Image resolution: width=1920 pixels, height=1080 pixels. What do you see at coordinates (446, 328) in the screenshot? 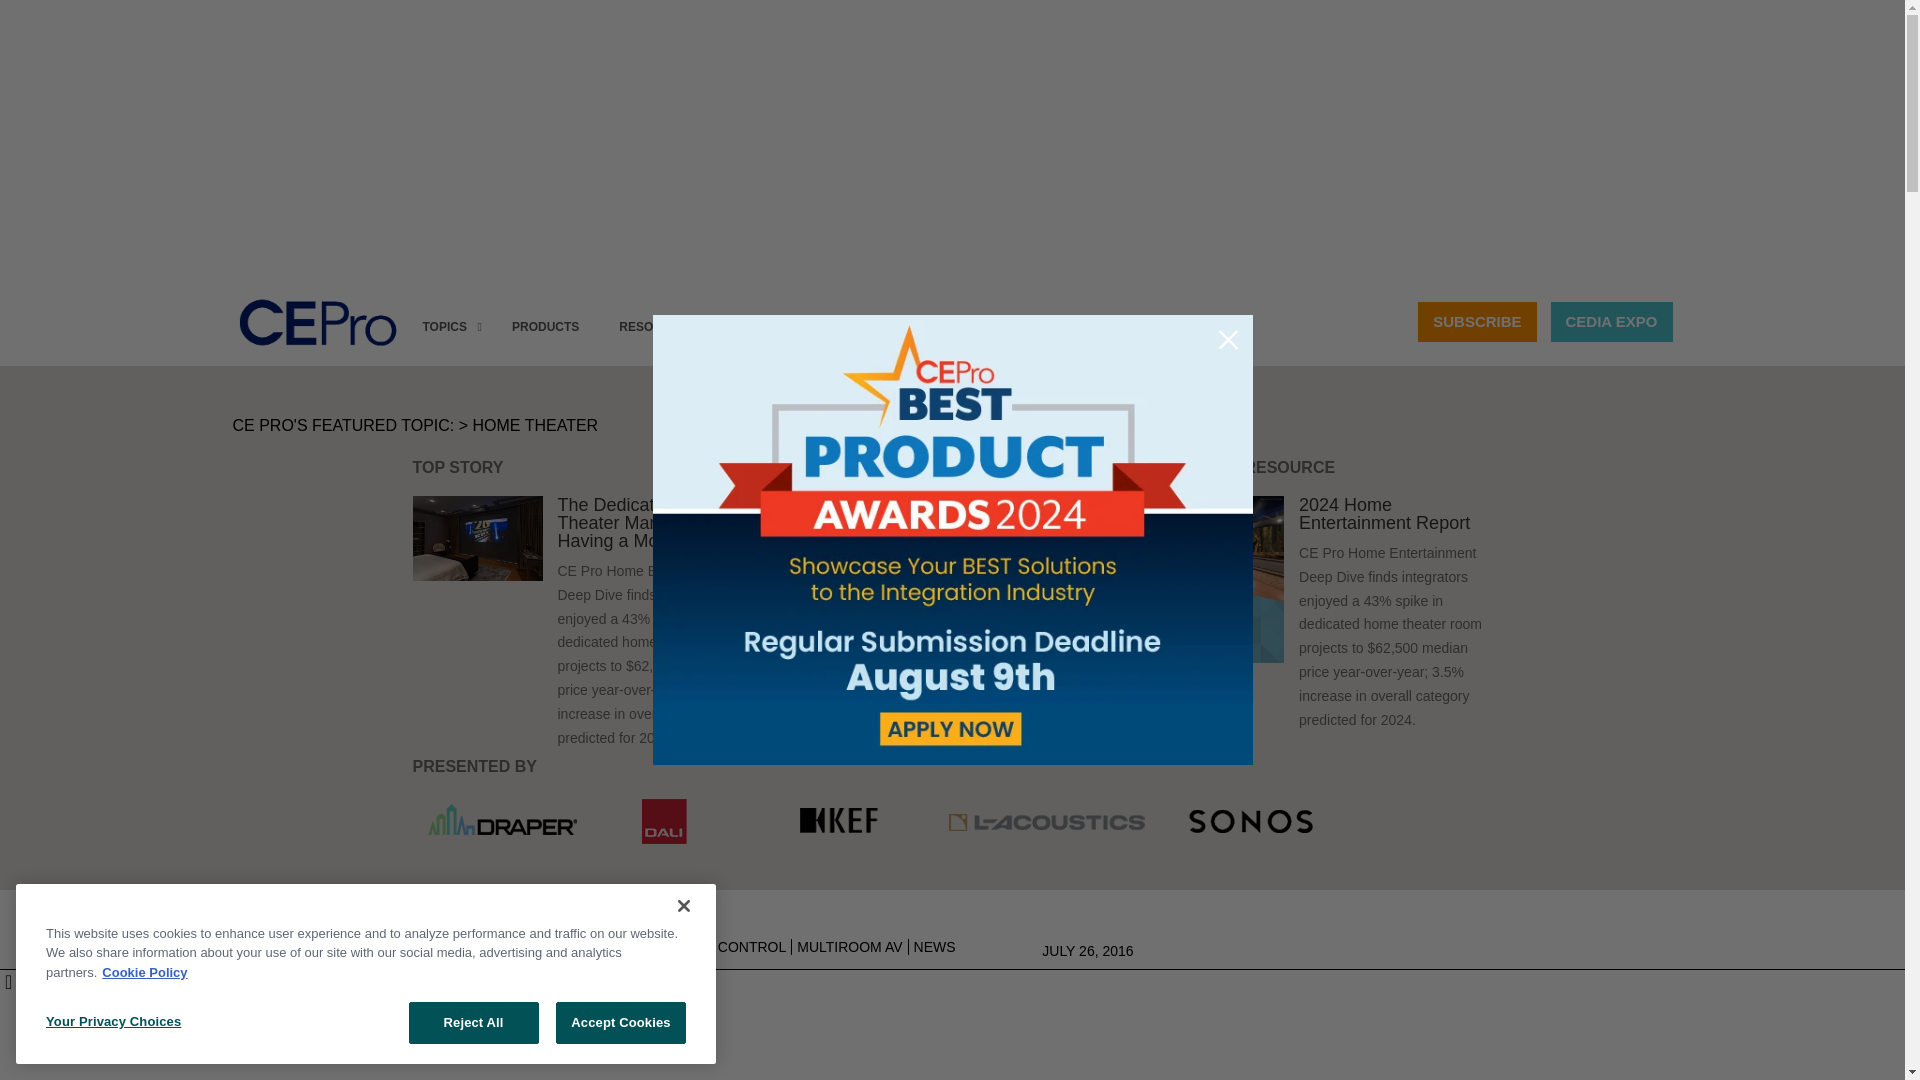
I see `TOPICS` at bounding box center [446, 328].